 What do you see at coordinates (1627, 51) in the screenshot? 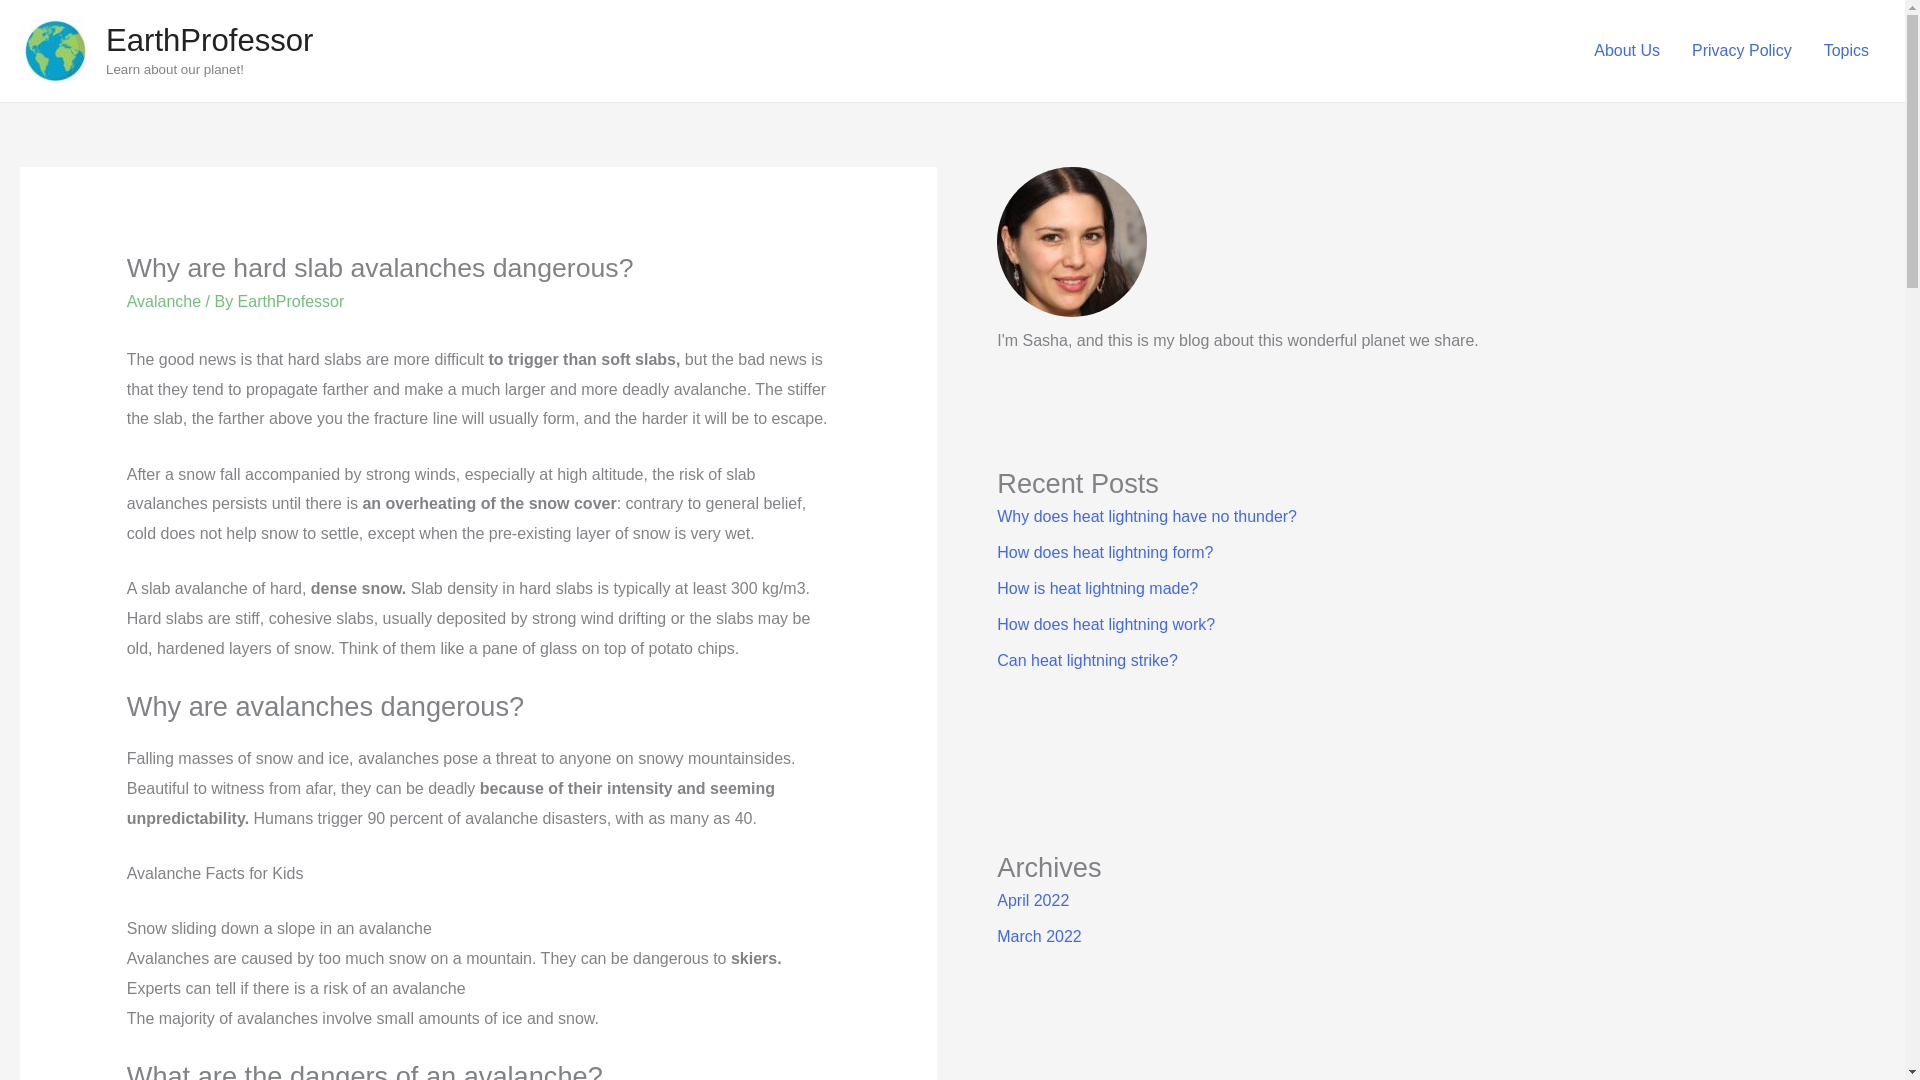
I see `About Us` at bounding box center [1627, 51].